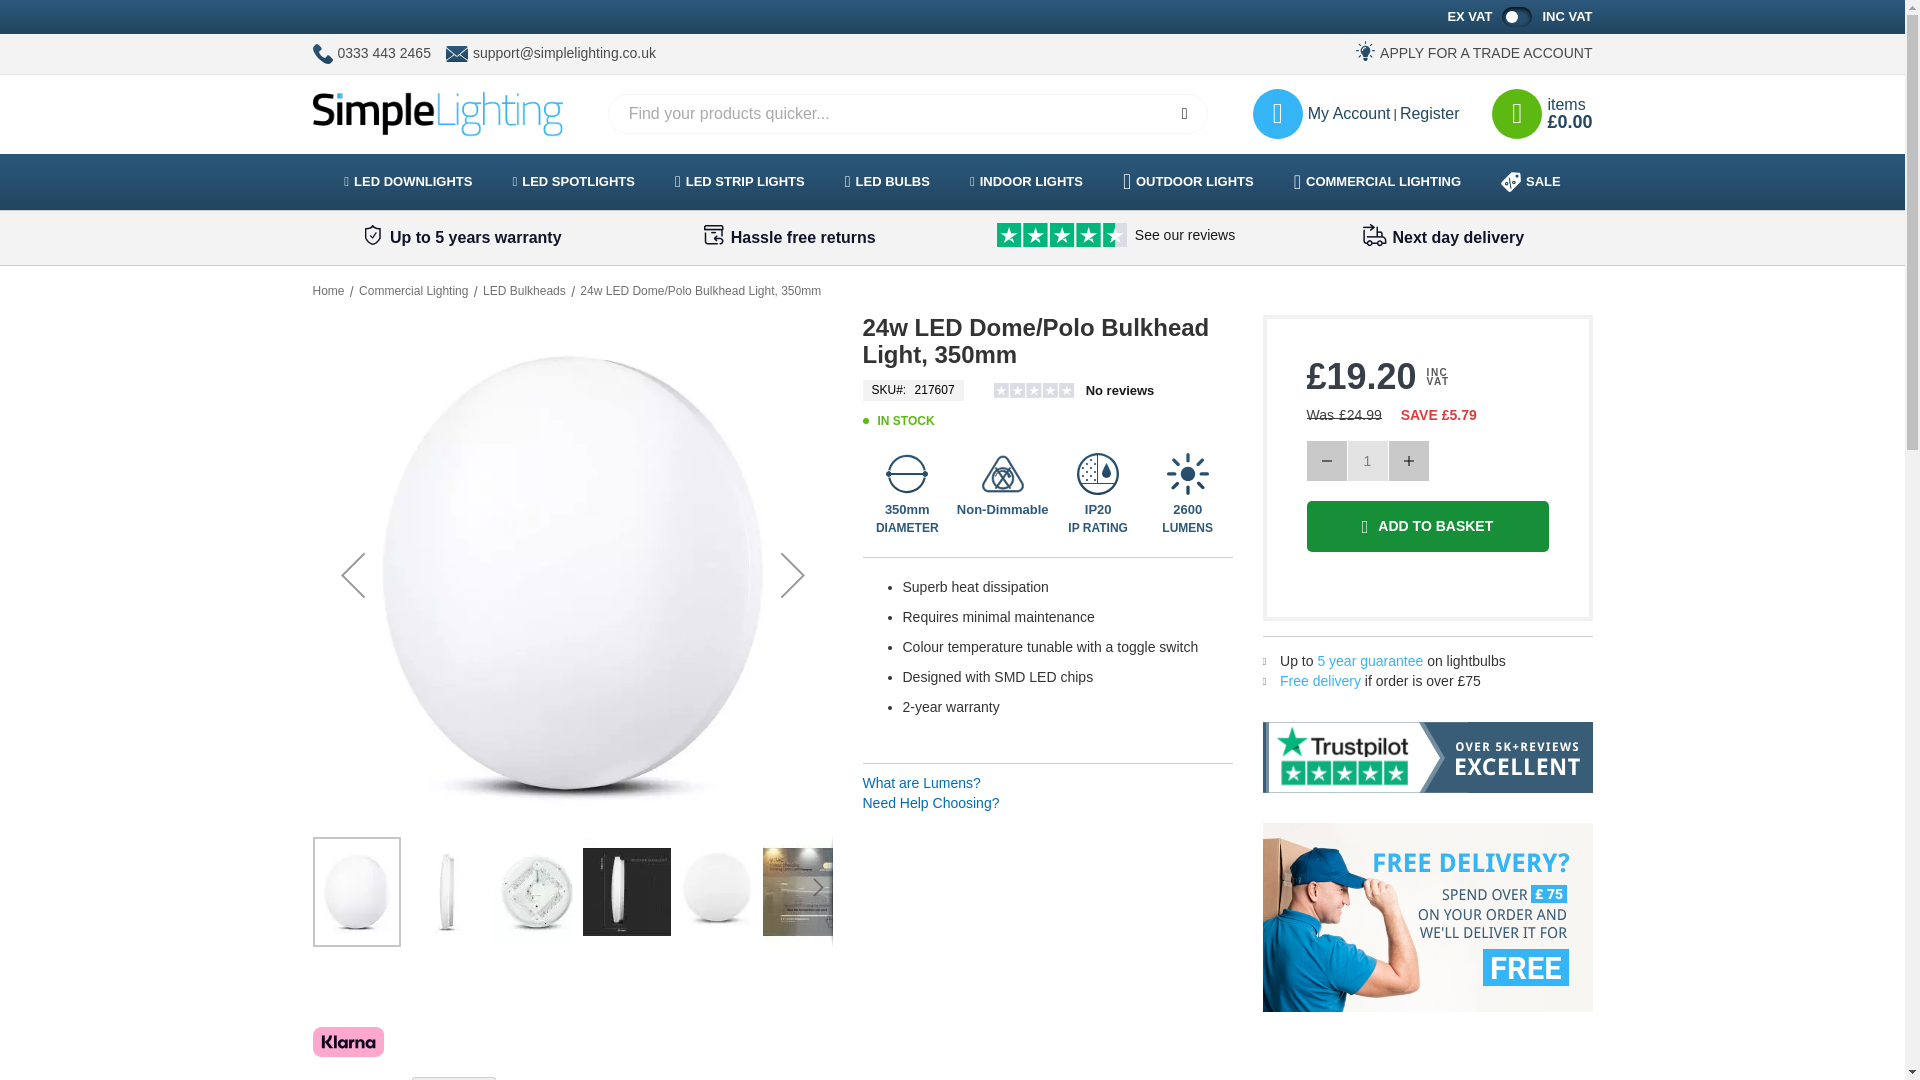 The image size is (1920, 1080). Describe the element at coordinates (1368, 460) in the screenshot. I see `1` at that location.